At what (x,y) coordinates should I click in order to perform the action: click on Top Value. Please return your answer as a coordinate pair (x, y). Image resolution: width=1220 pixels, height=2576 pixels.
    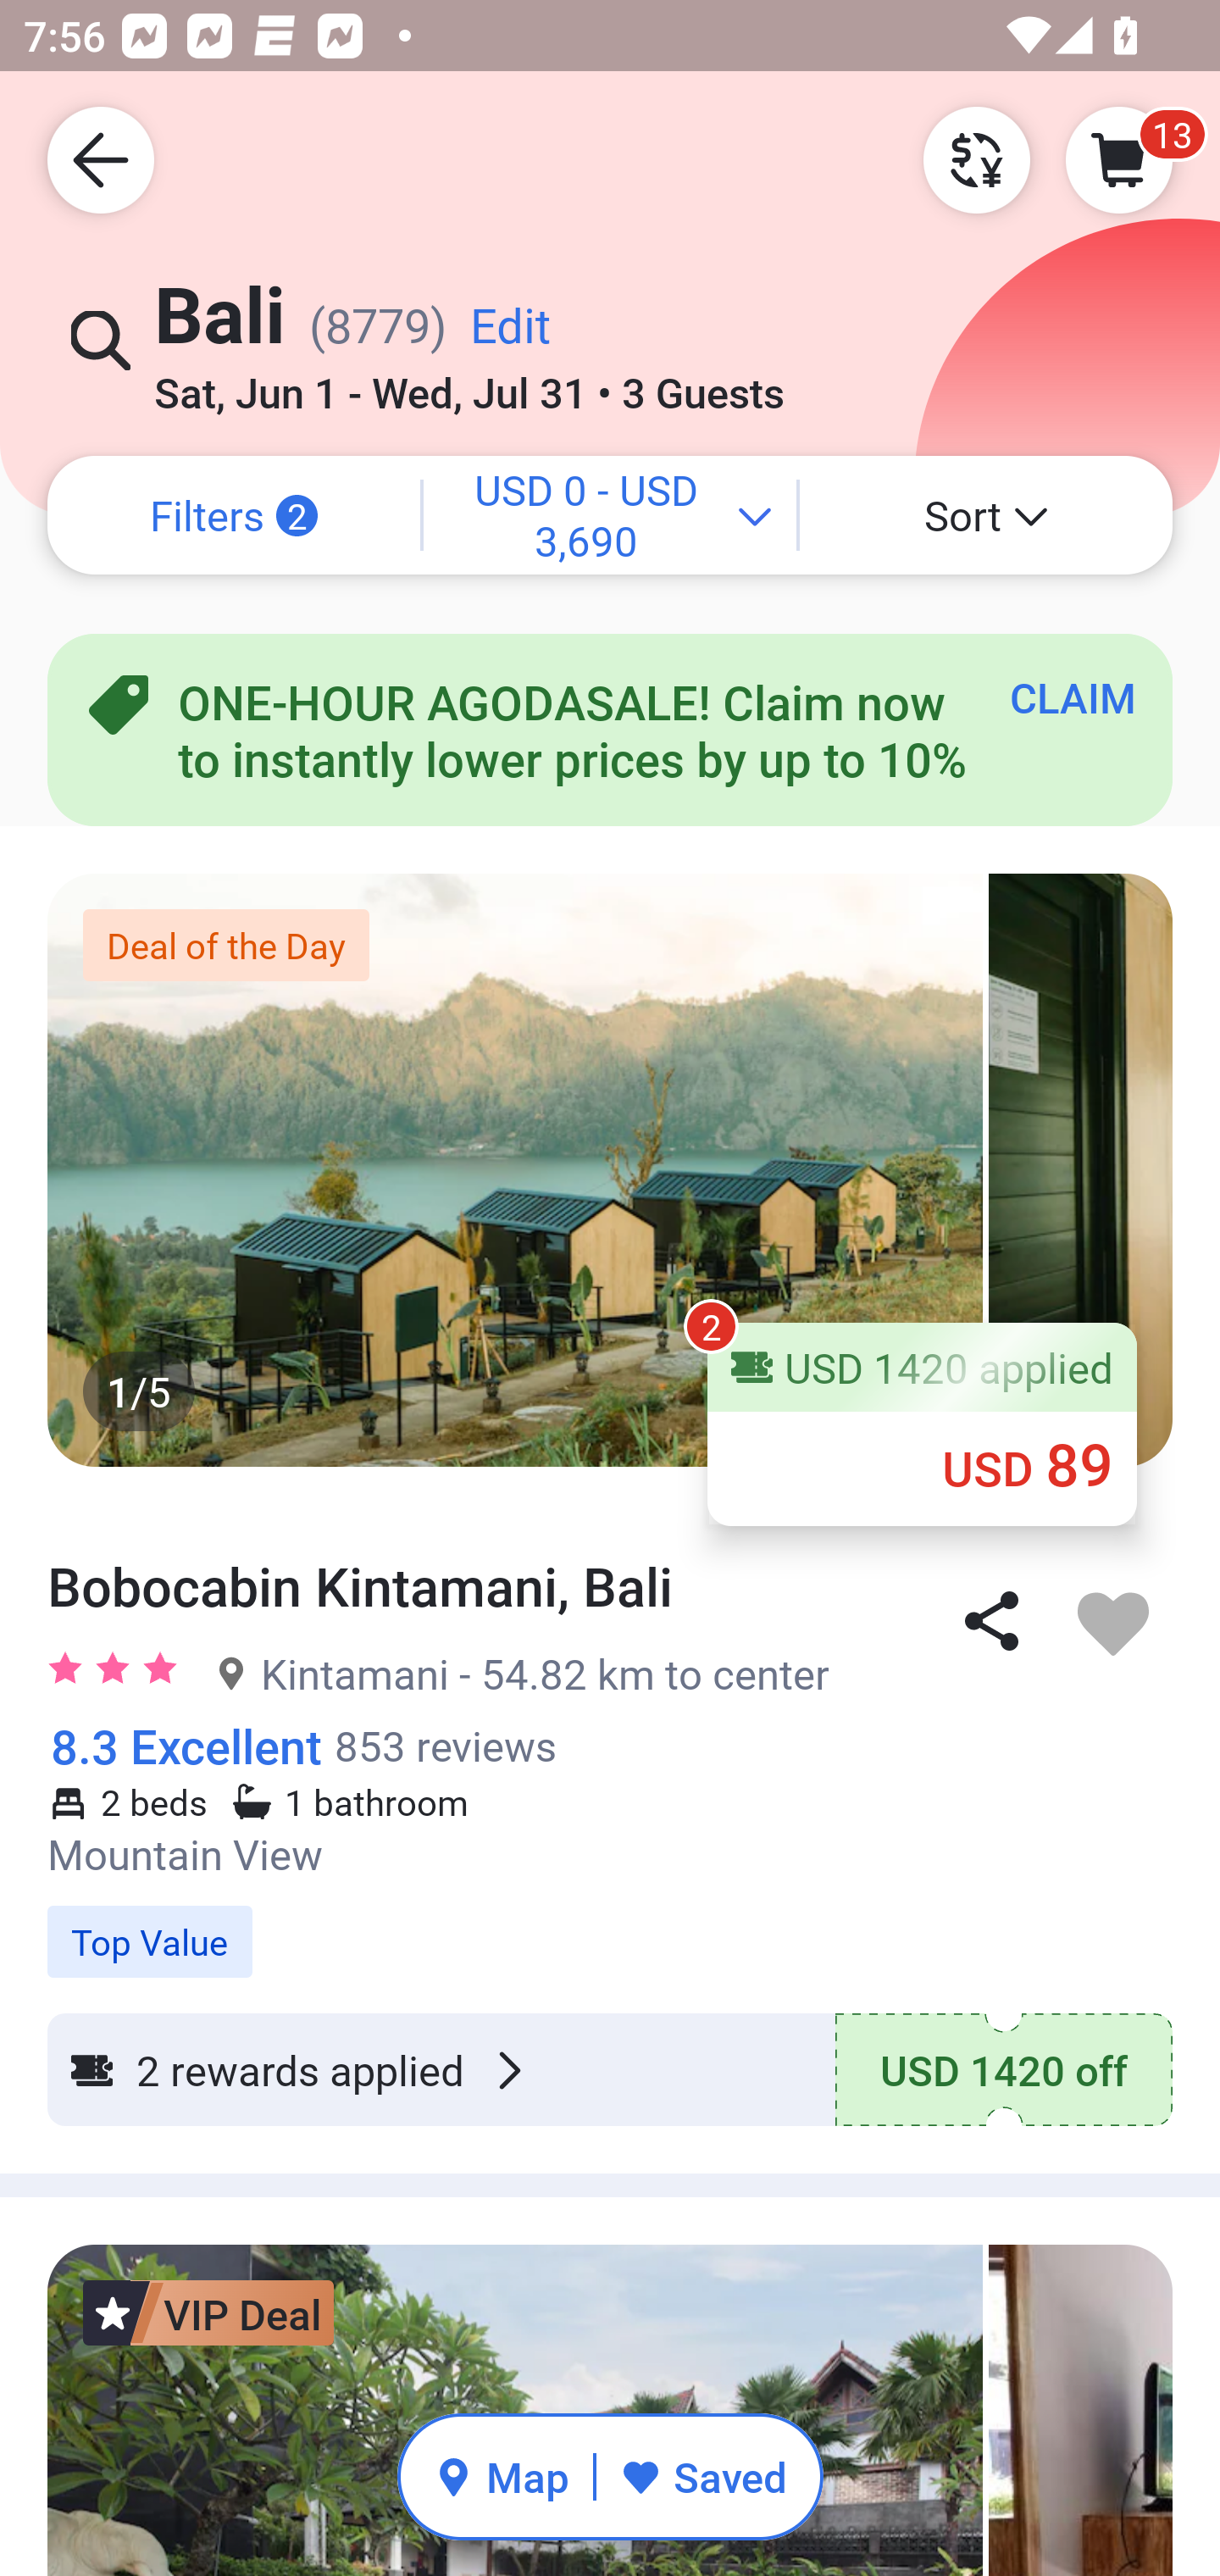
    Looking at the image, I should click on (610, 1924).